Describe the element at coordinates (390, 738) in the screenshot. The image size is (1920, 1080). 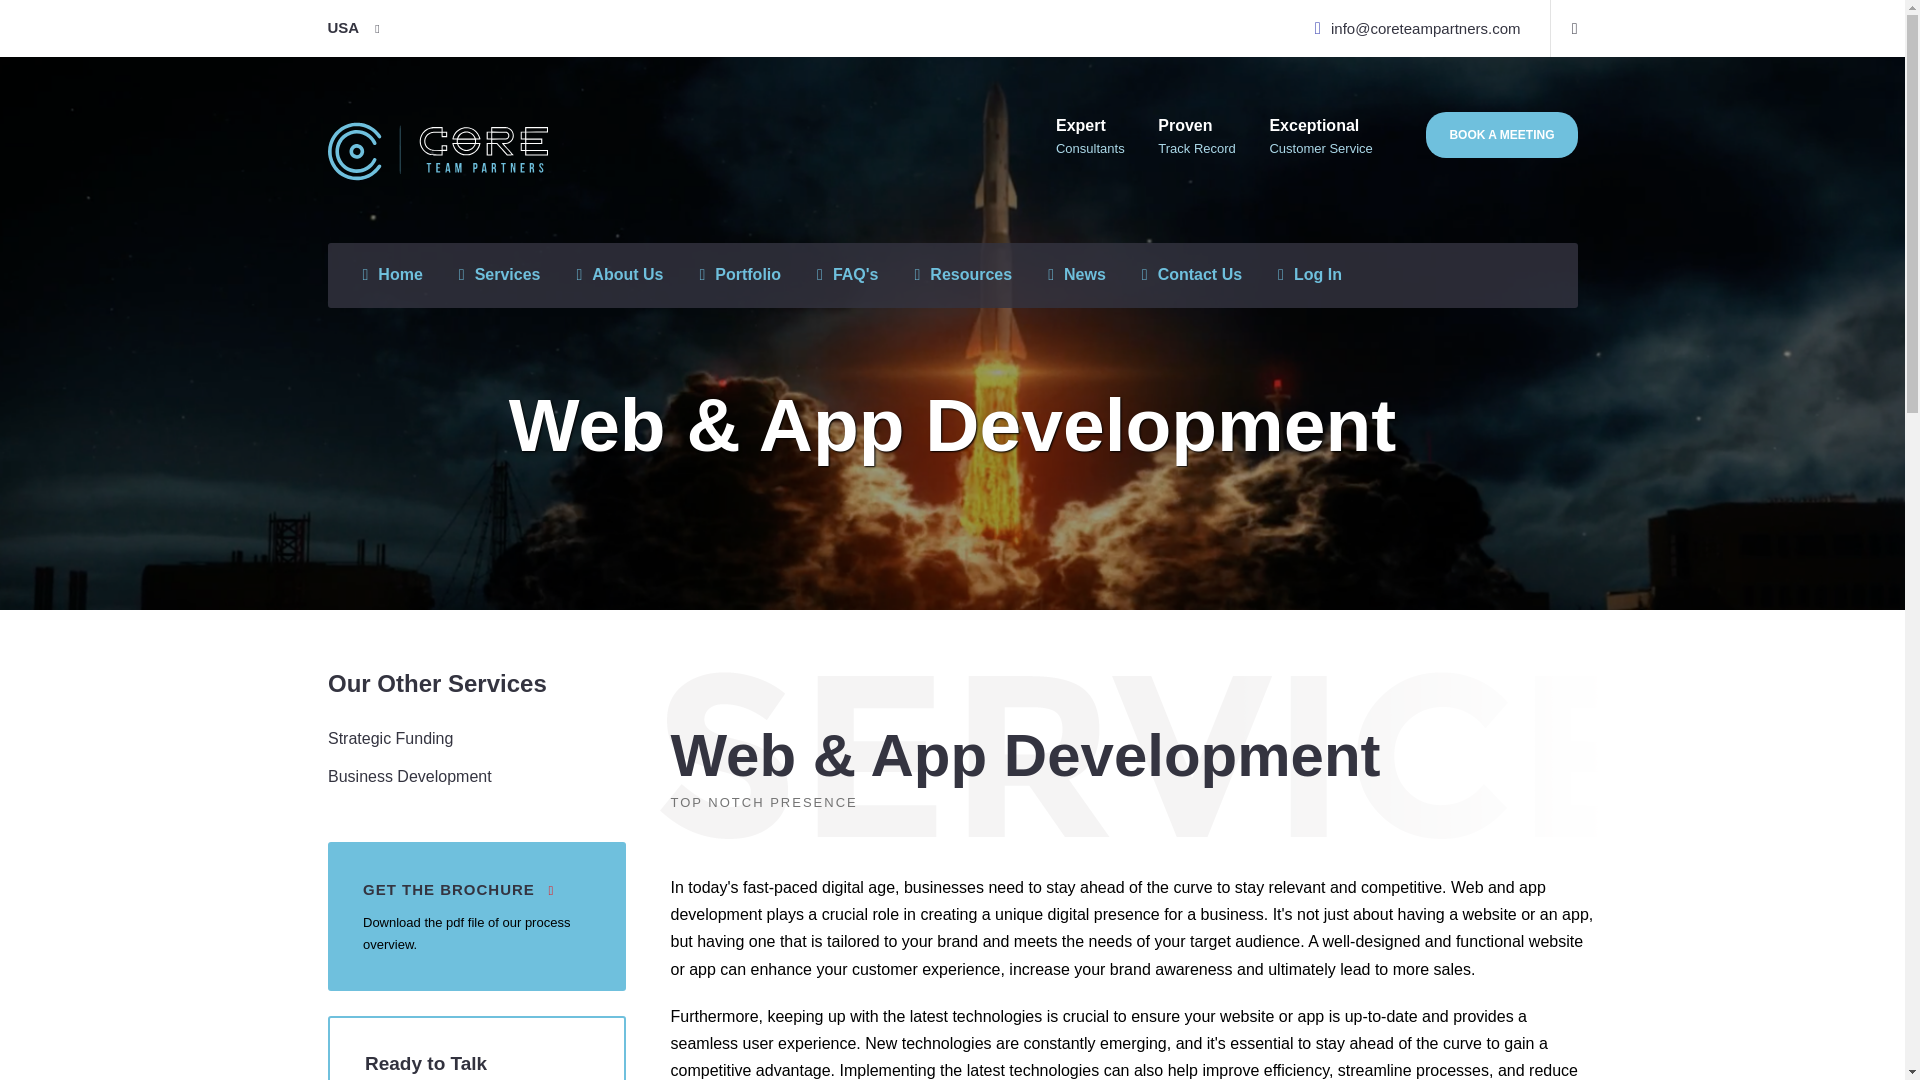
I see `Strategic Funding` at that location.